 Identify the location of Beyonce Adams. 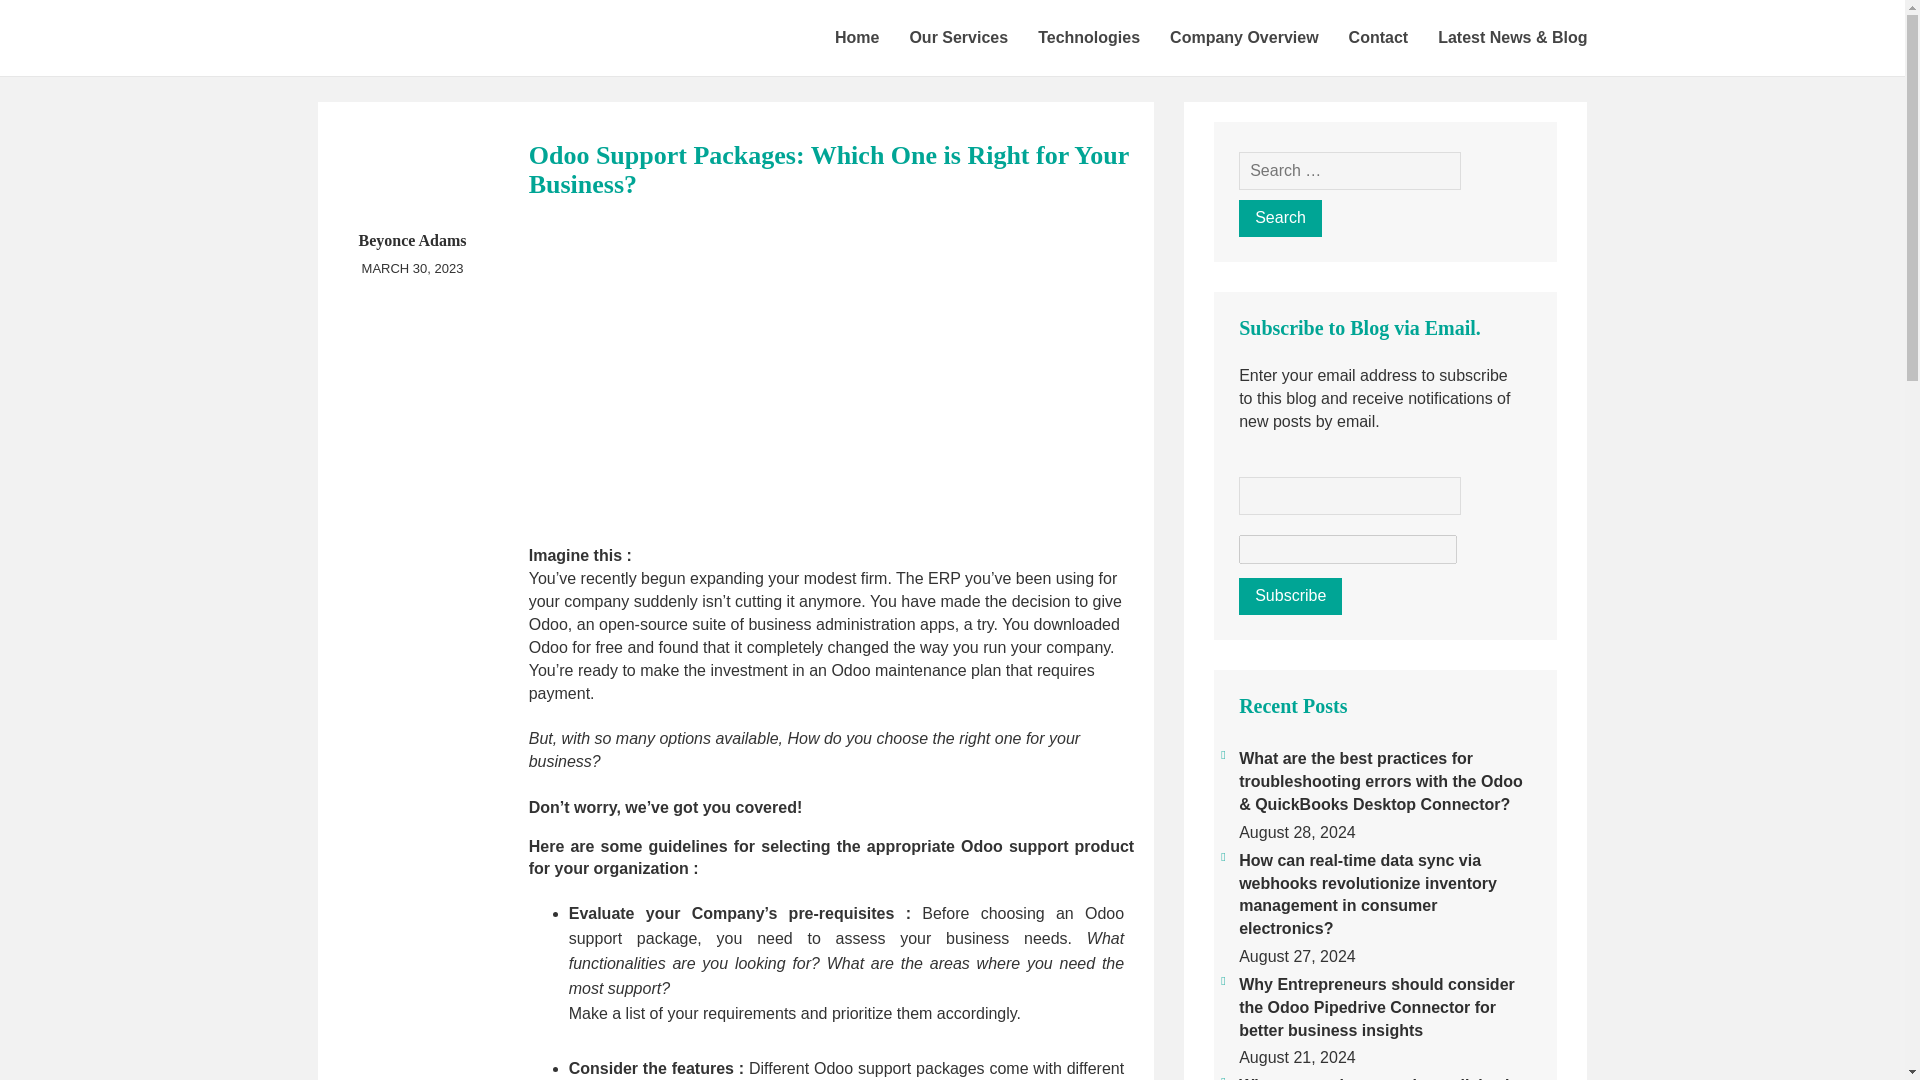
(412, 240).